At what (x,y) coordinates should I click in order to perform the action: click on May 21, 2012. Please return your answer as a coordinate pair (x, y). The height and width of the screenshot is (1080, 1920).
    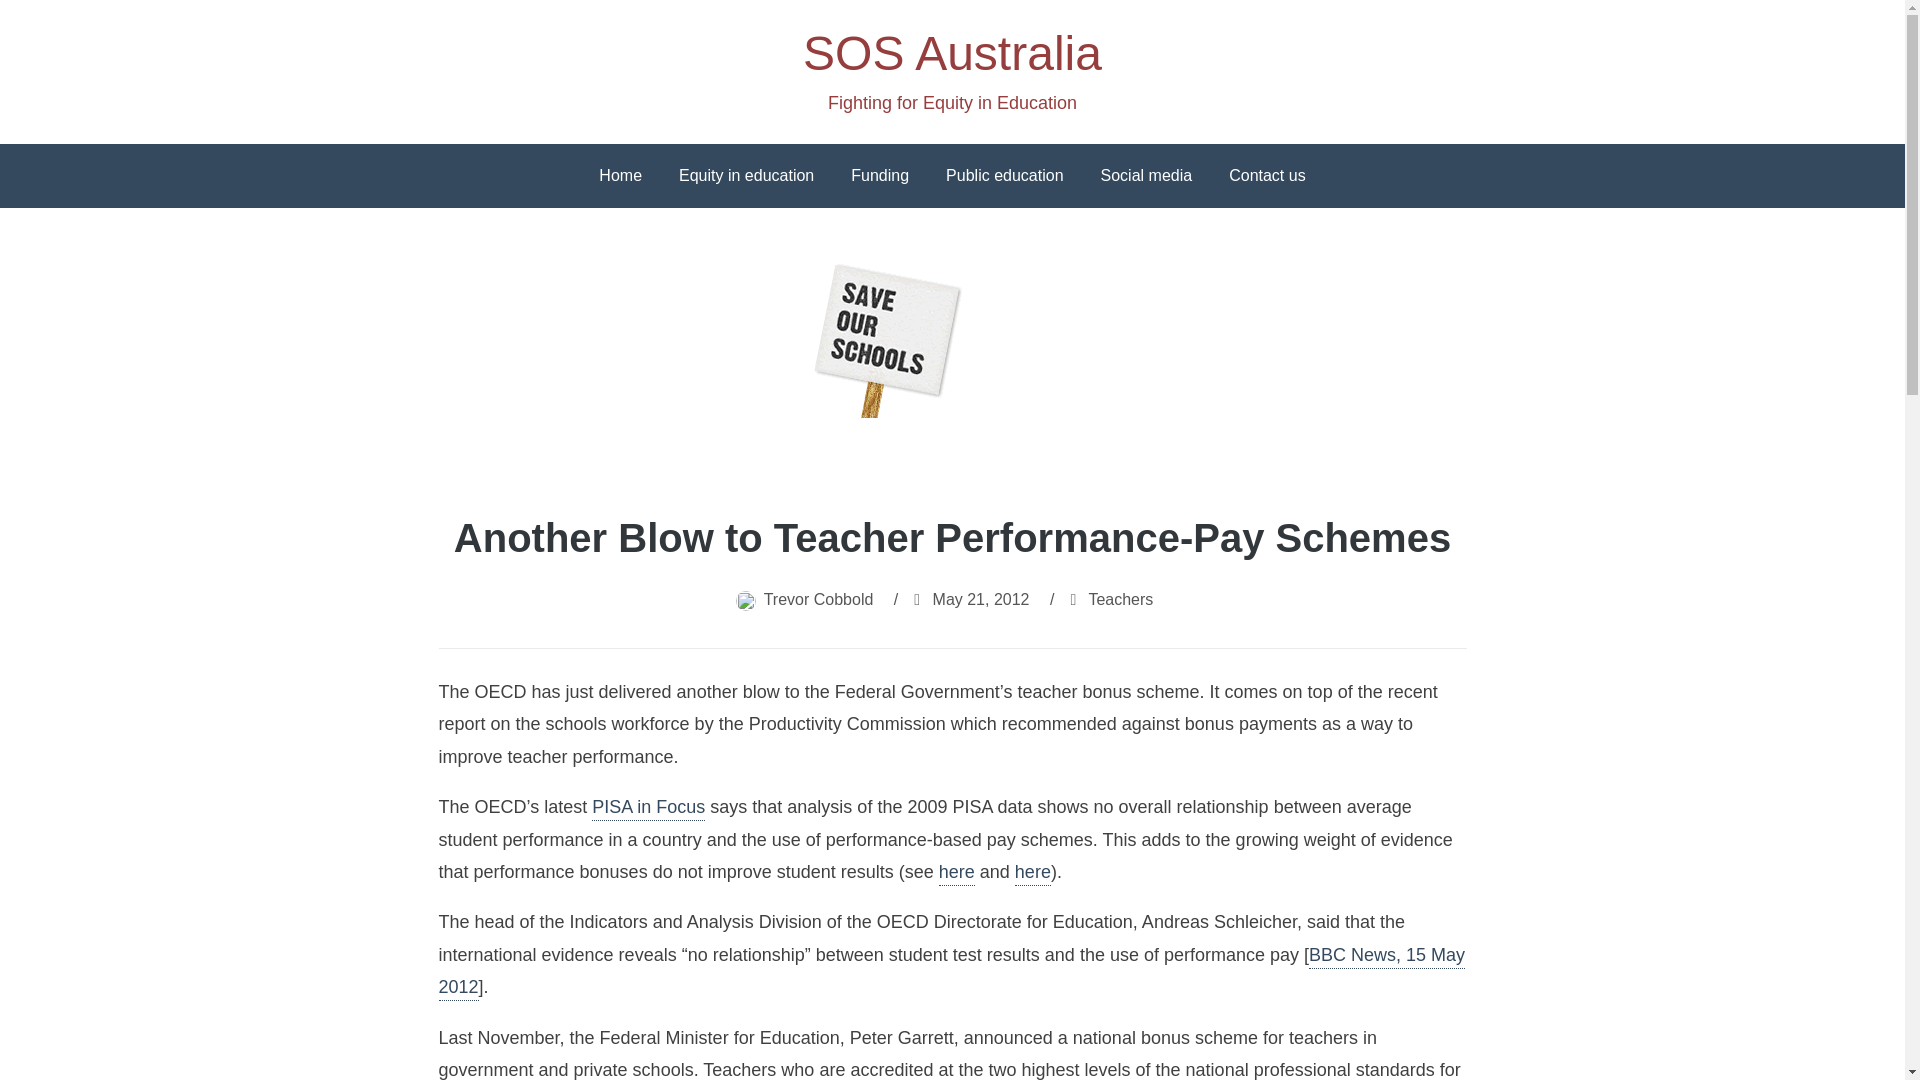
    Looking at the image, I should click on (981, 599).